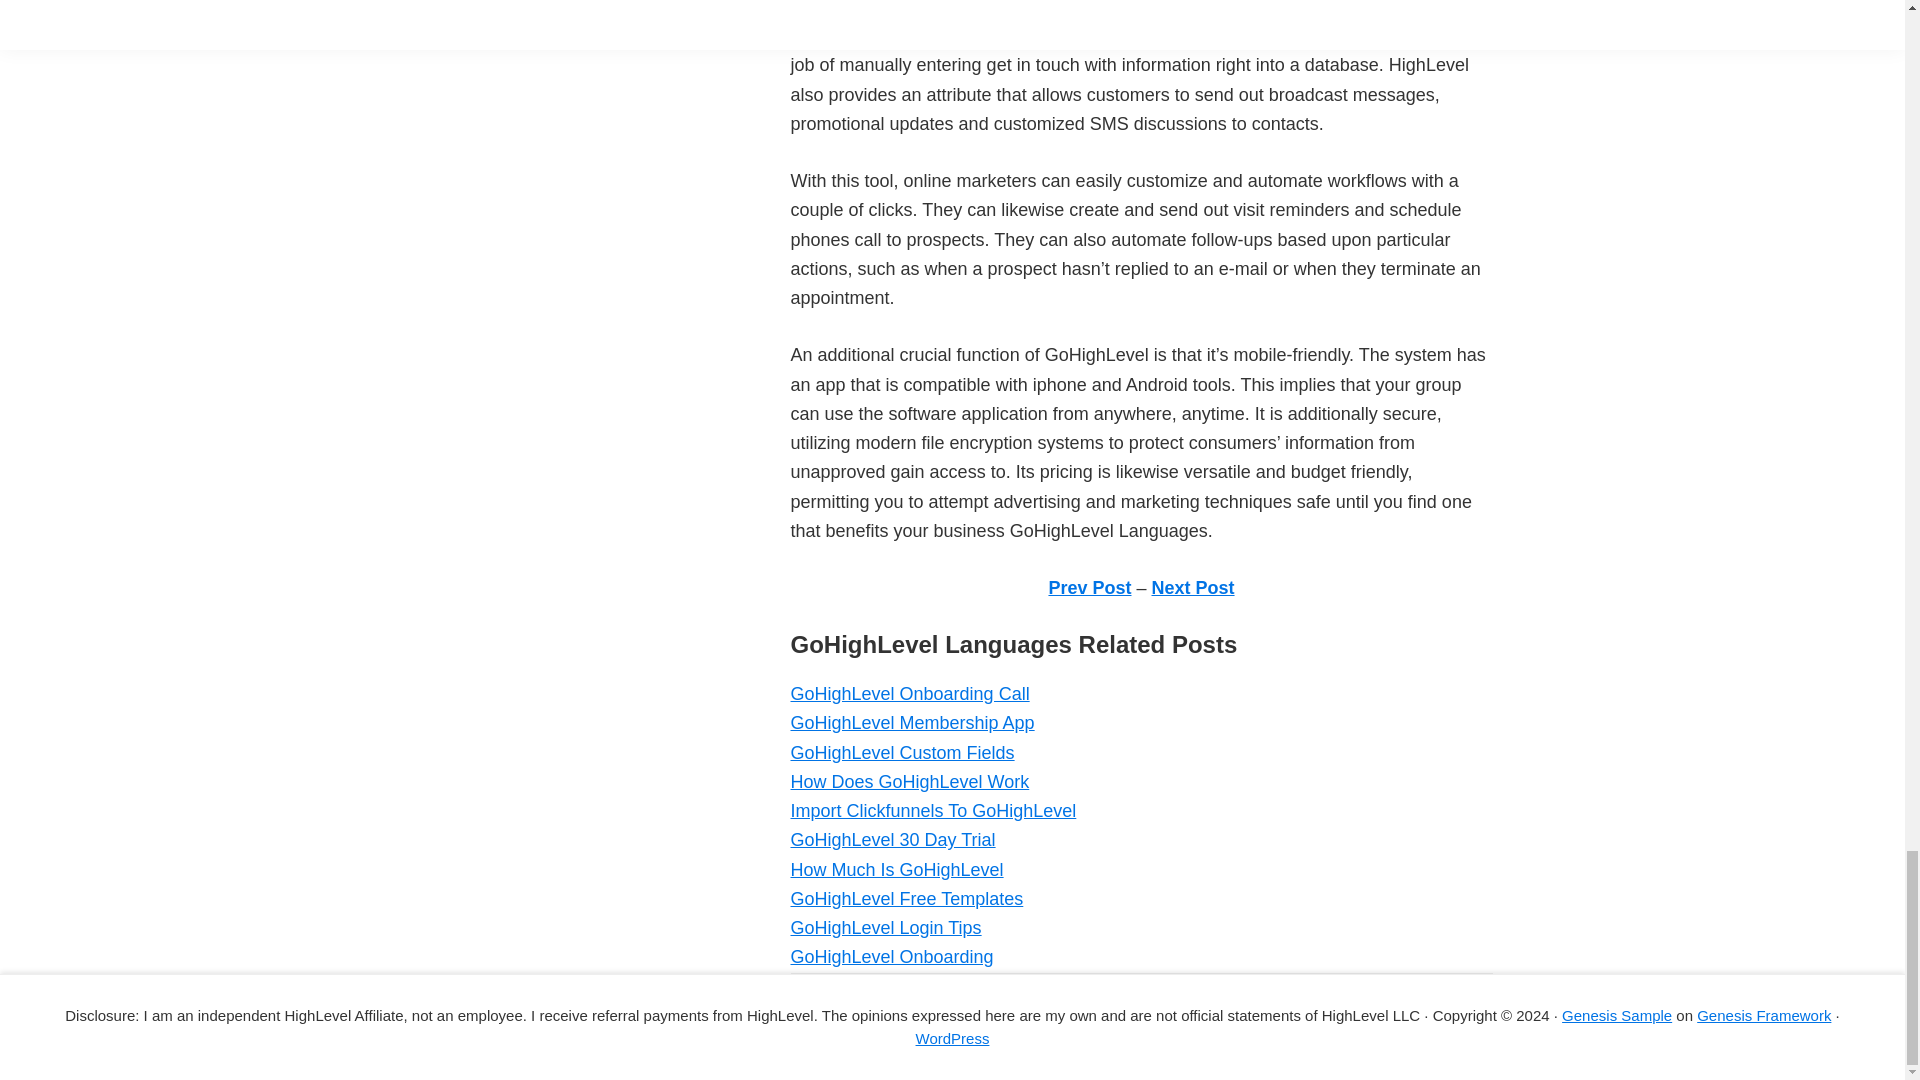  Describe the element at coordinates (909, 694) in the screenshot. I see `GoHighLevel Onboarding Call` at that location.